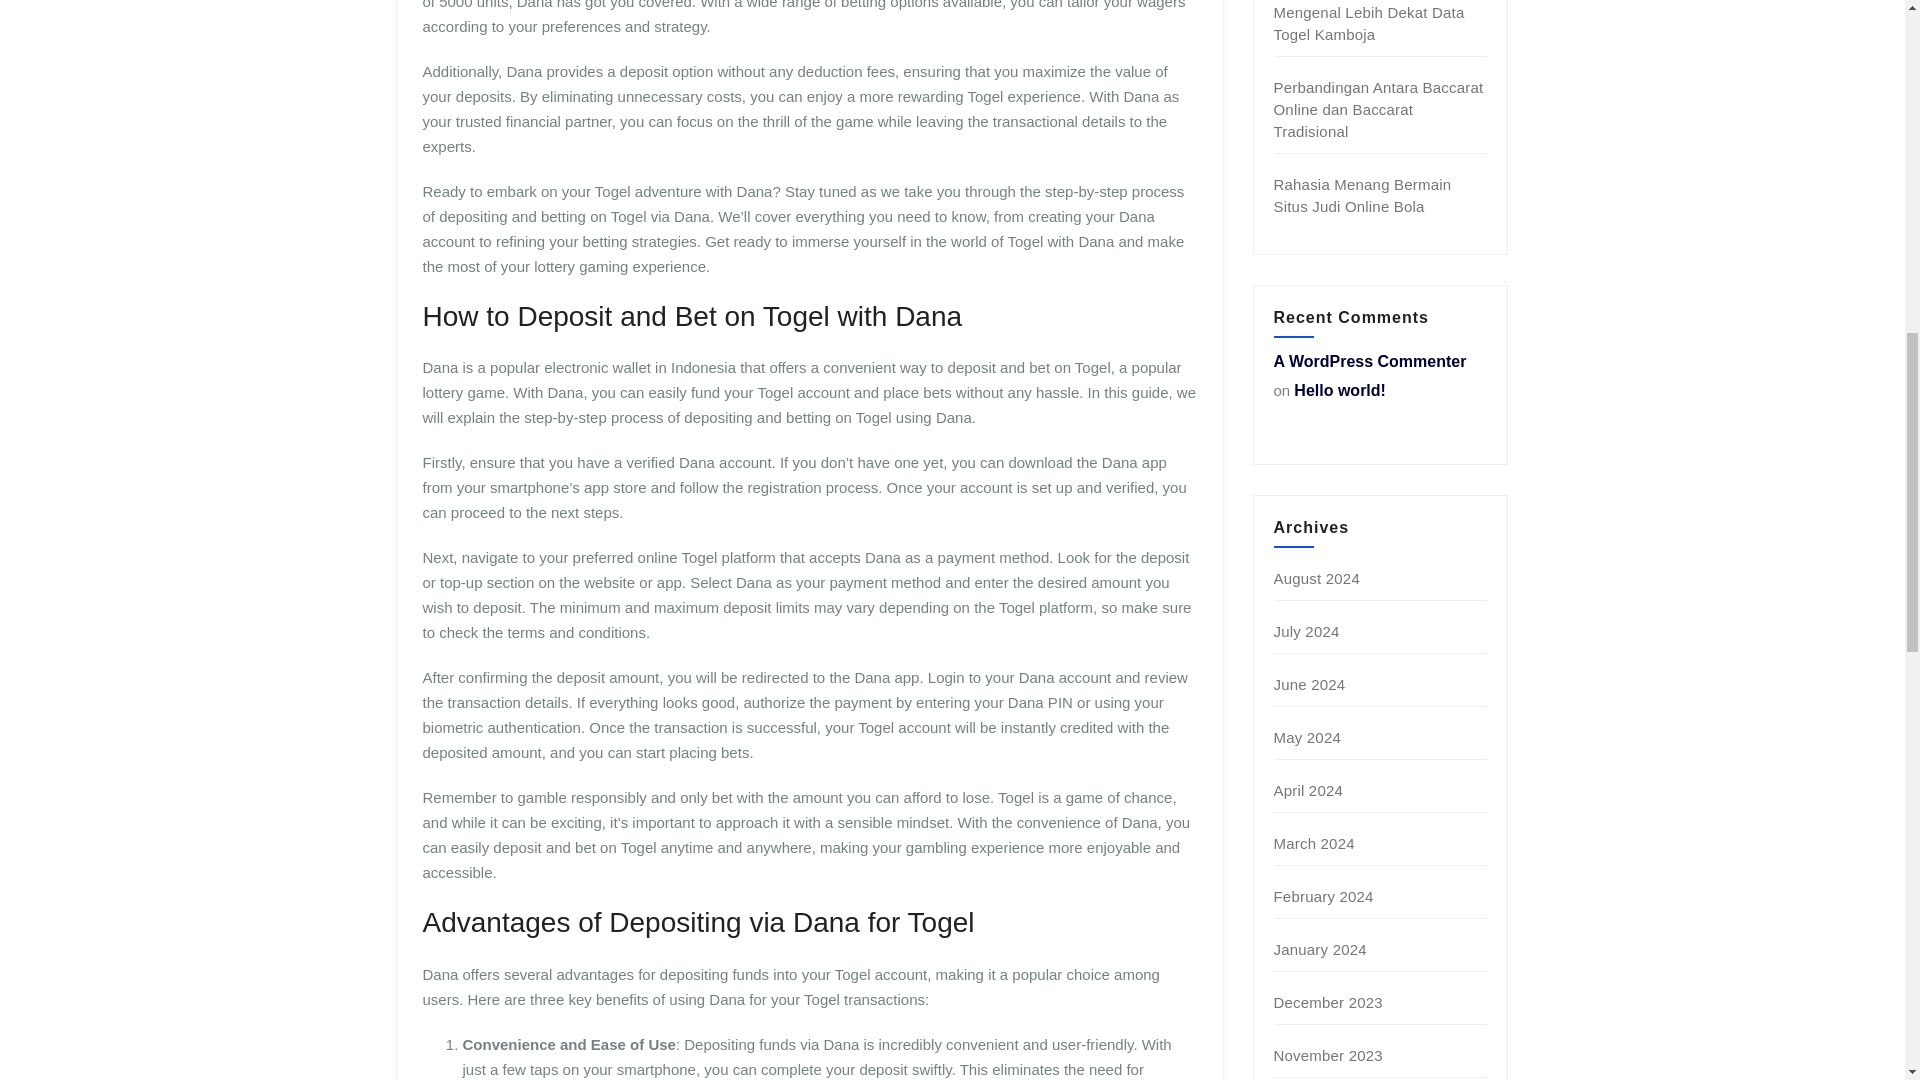  What do you see at coordinates (1307, 632) in the screenshot?
I see `July 2024` at bounding box center [1307, 632].